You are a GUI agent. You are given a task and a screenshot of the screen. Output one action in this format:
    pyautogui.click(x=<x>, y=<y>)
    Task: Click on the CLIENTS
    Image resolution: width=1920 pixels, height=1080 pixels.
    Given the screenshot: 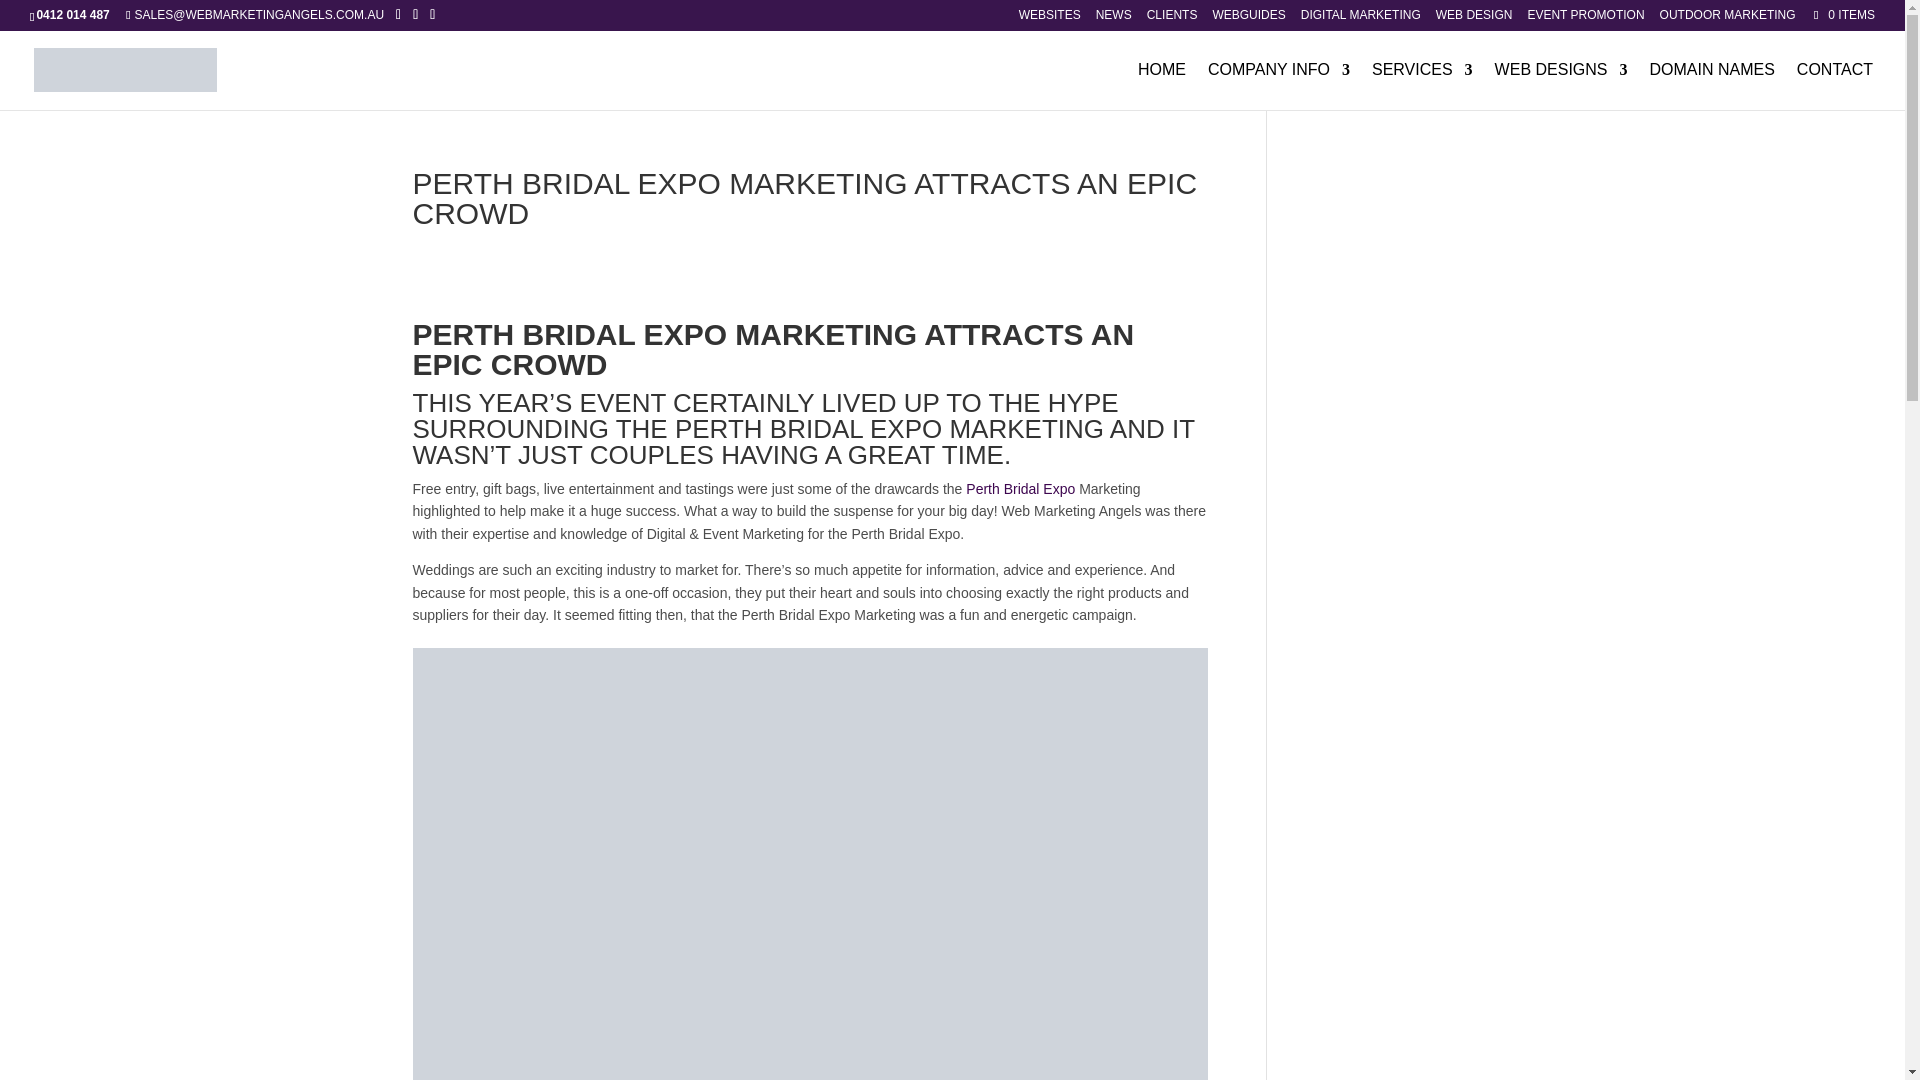 What is the action you would take?
    pyautogui.click(x=1172, y=19)
    